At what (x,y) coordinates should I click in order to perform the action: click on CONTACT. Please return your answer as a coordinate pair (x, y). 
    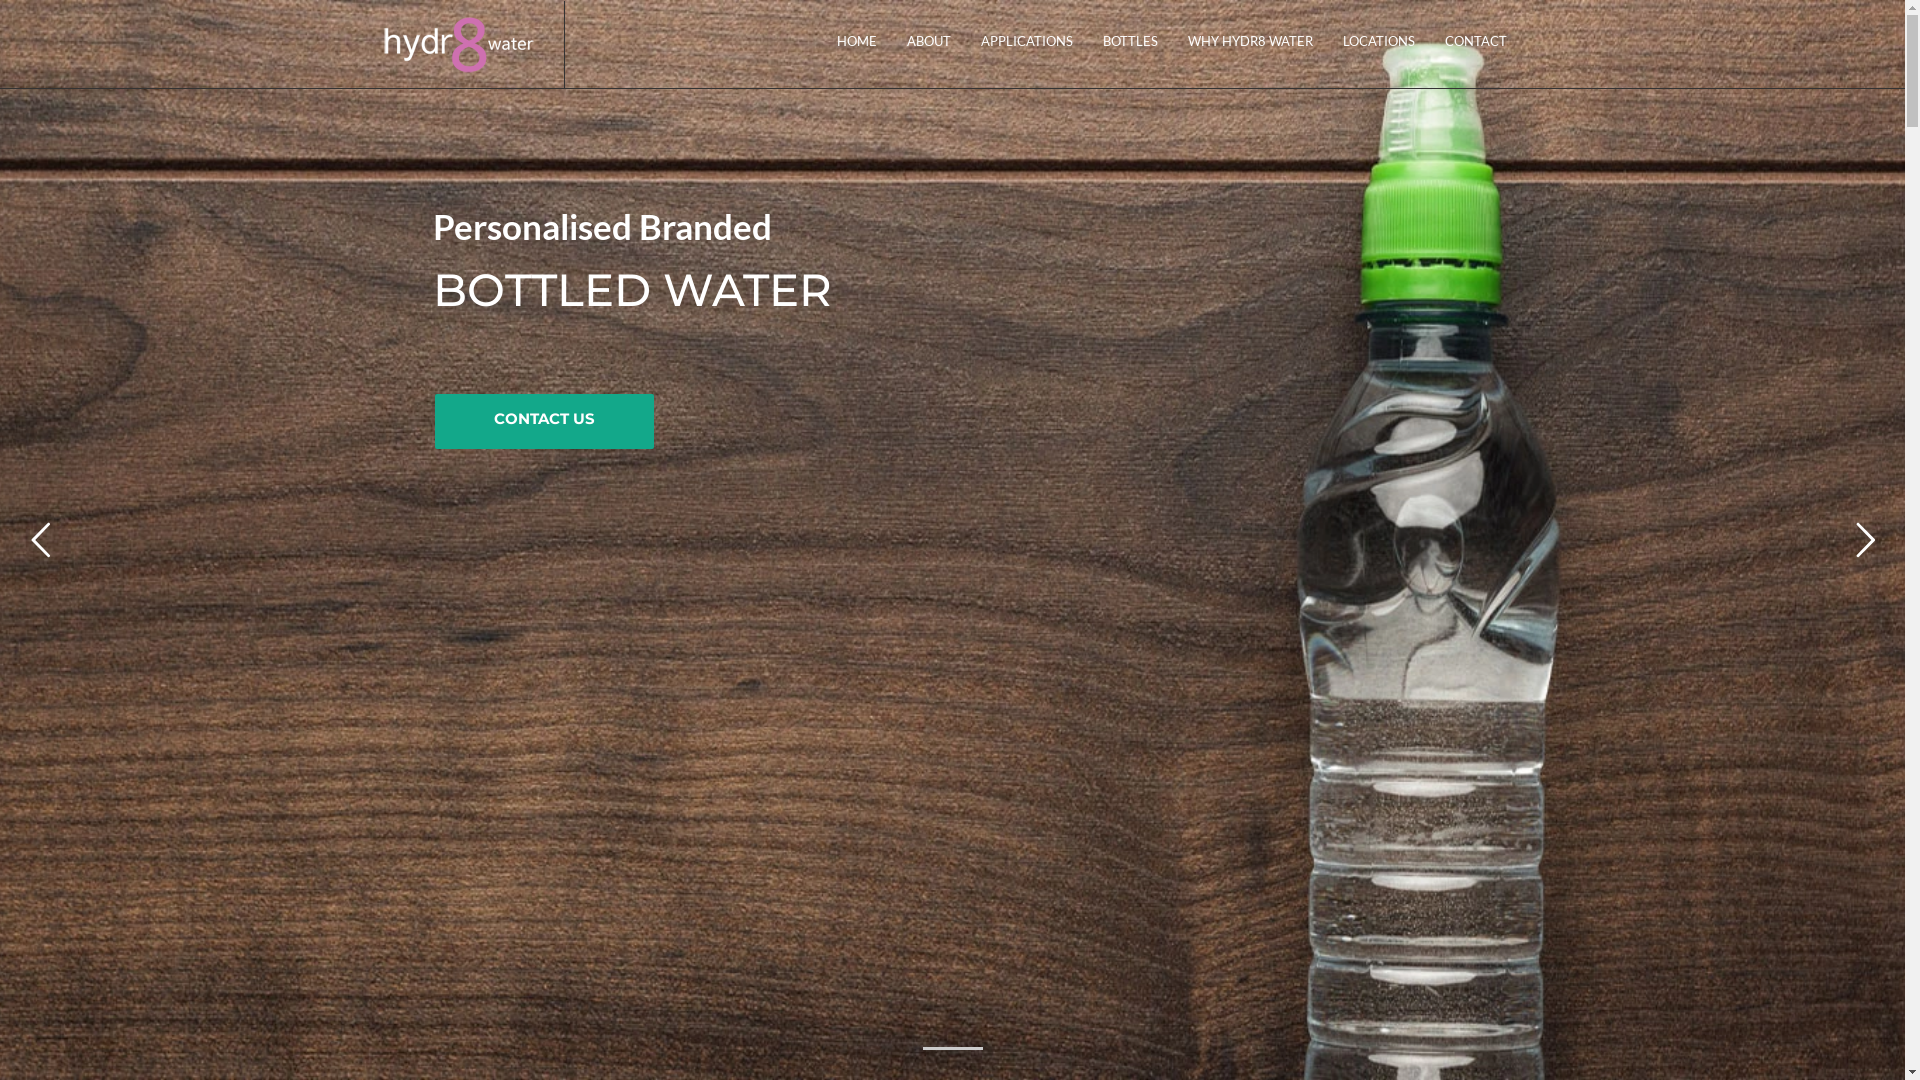
    Looking at the image, I should click on (1476, 41).